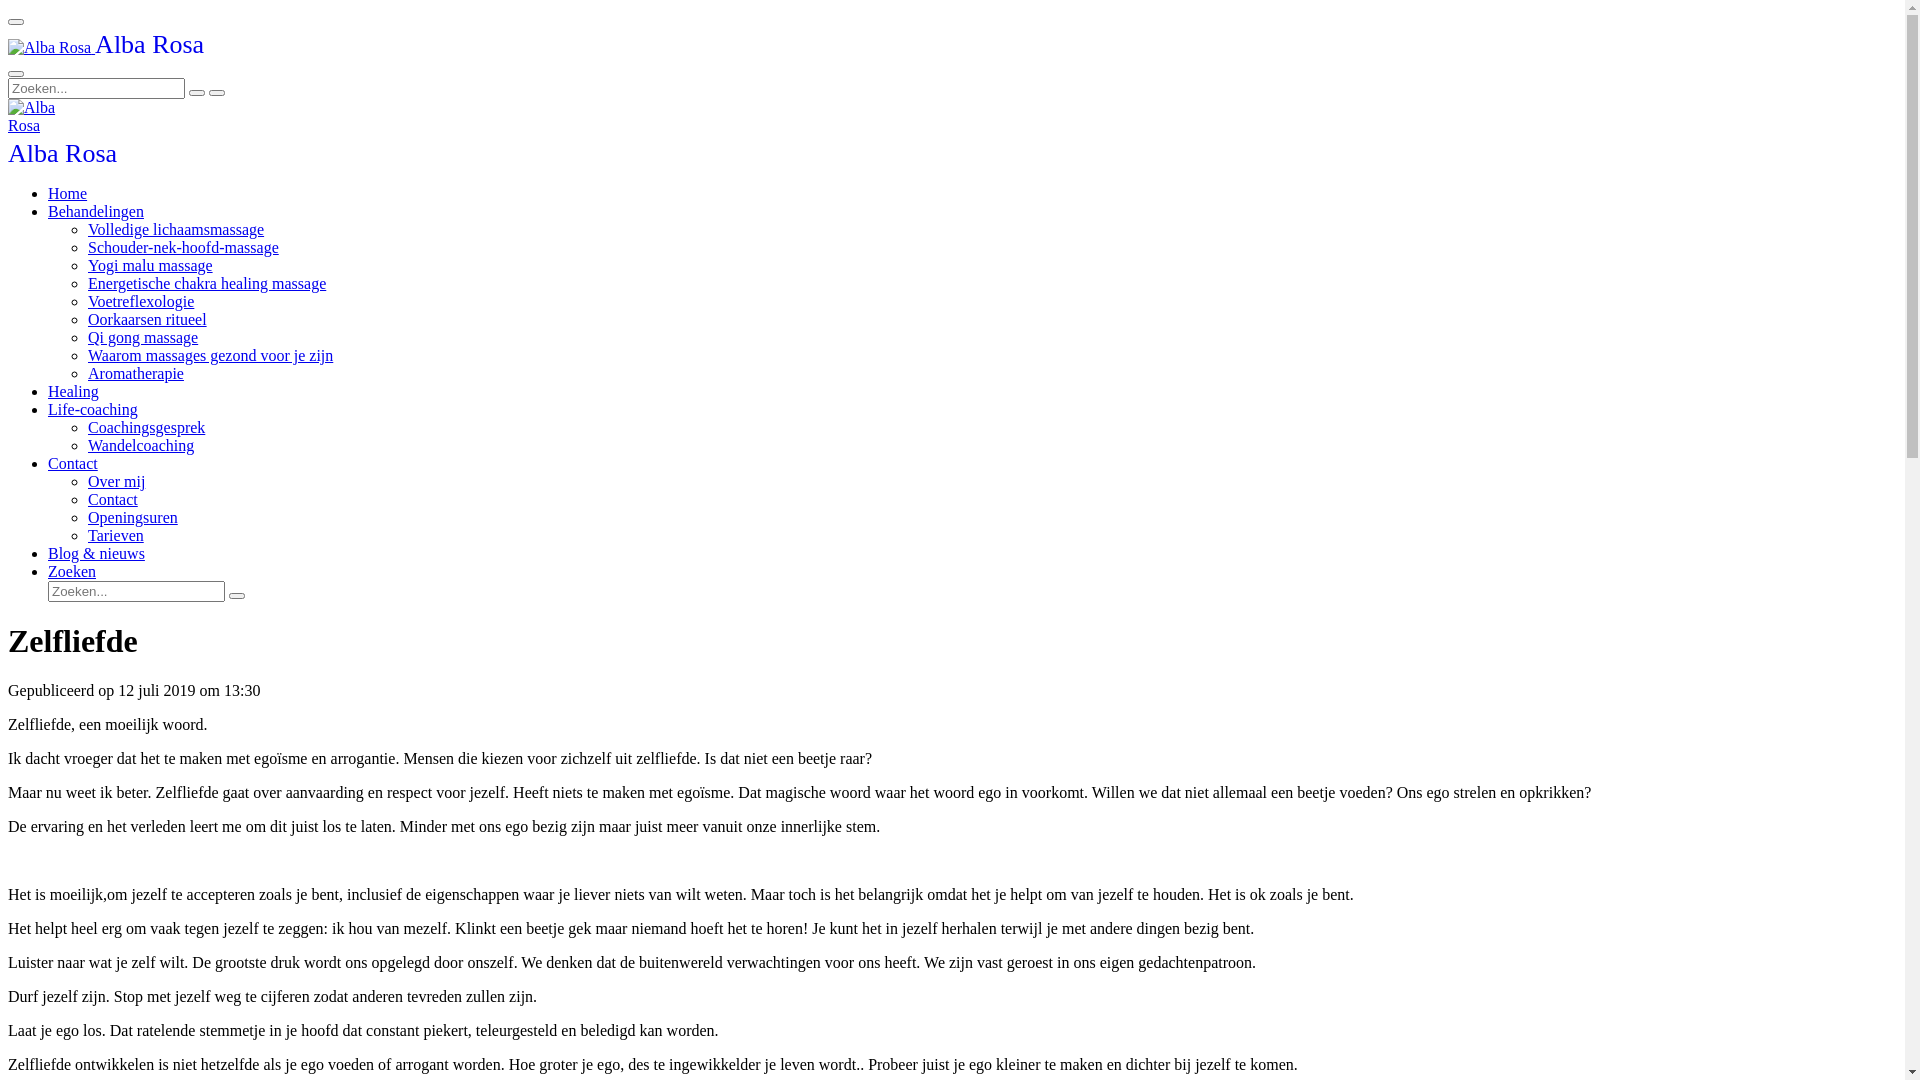 The height and width of the screenshot is (1080, 1920). Describe the element at coordinates (141, 302) in the screenshot. I see `Voetreflexologie` at that location.